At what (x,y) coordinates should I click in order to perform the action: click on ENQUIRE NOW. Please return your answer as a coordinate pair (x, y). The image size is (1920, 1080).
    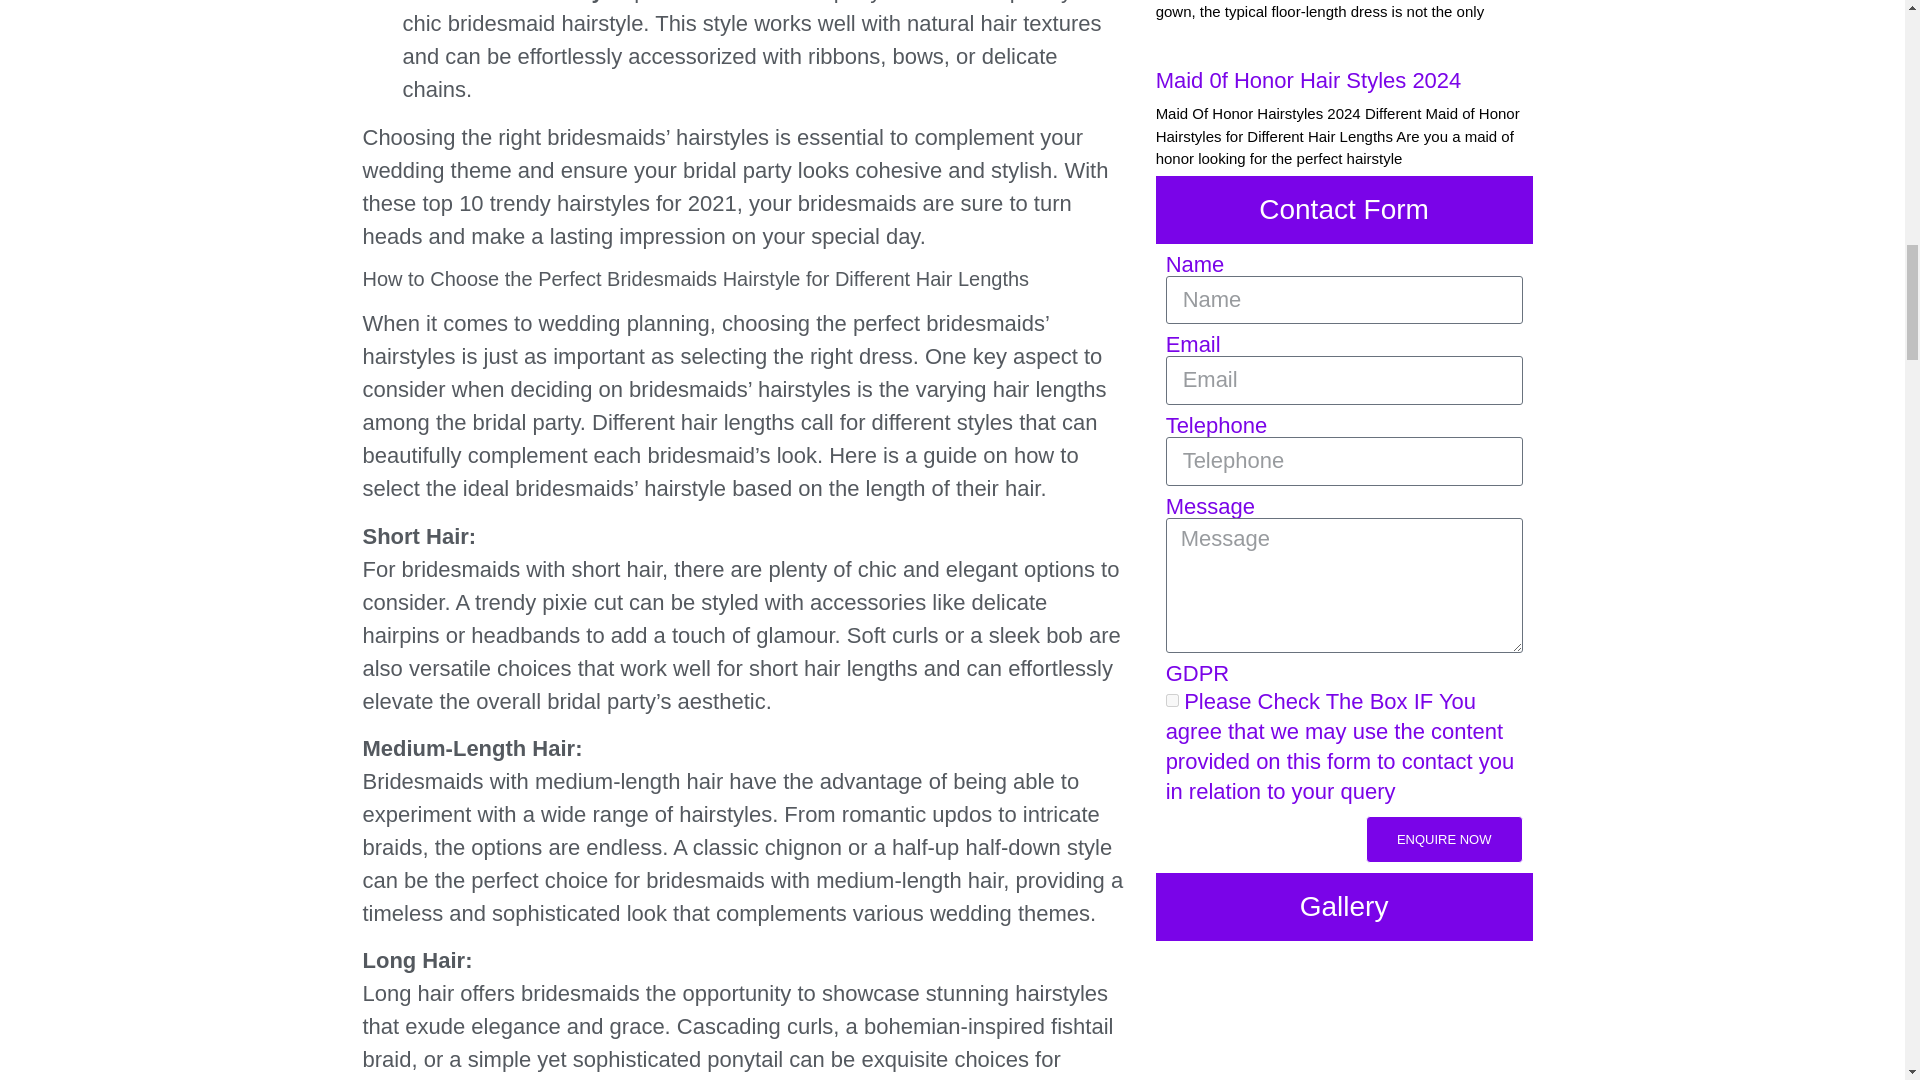
    Looking at the image, I should click on (1444, 839).